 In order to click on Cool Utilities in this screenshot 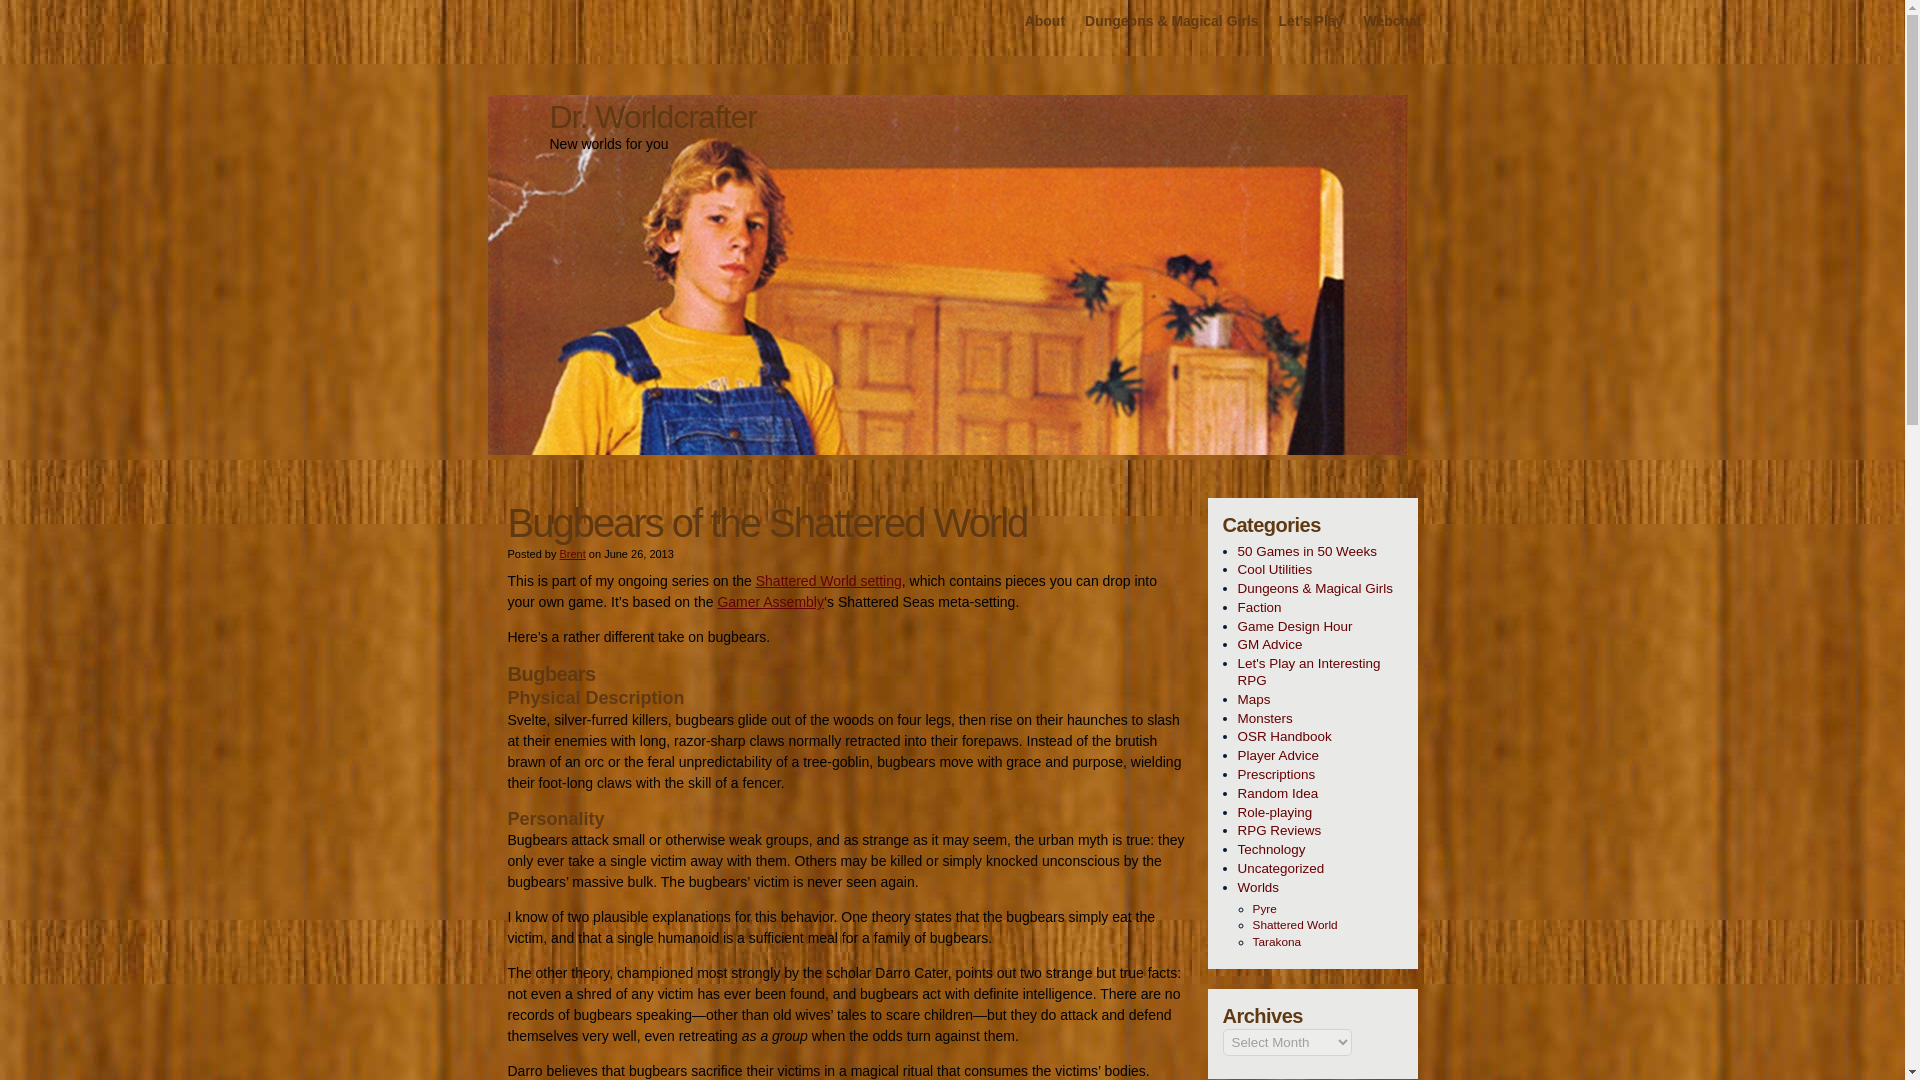, I will do `click(1320, 570)`.